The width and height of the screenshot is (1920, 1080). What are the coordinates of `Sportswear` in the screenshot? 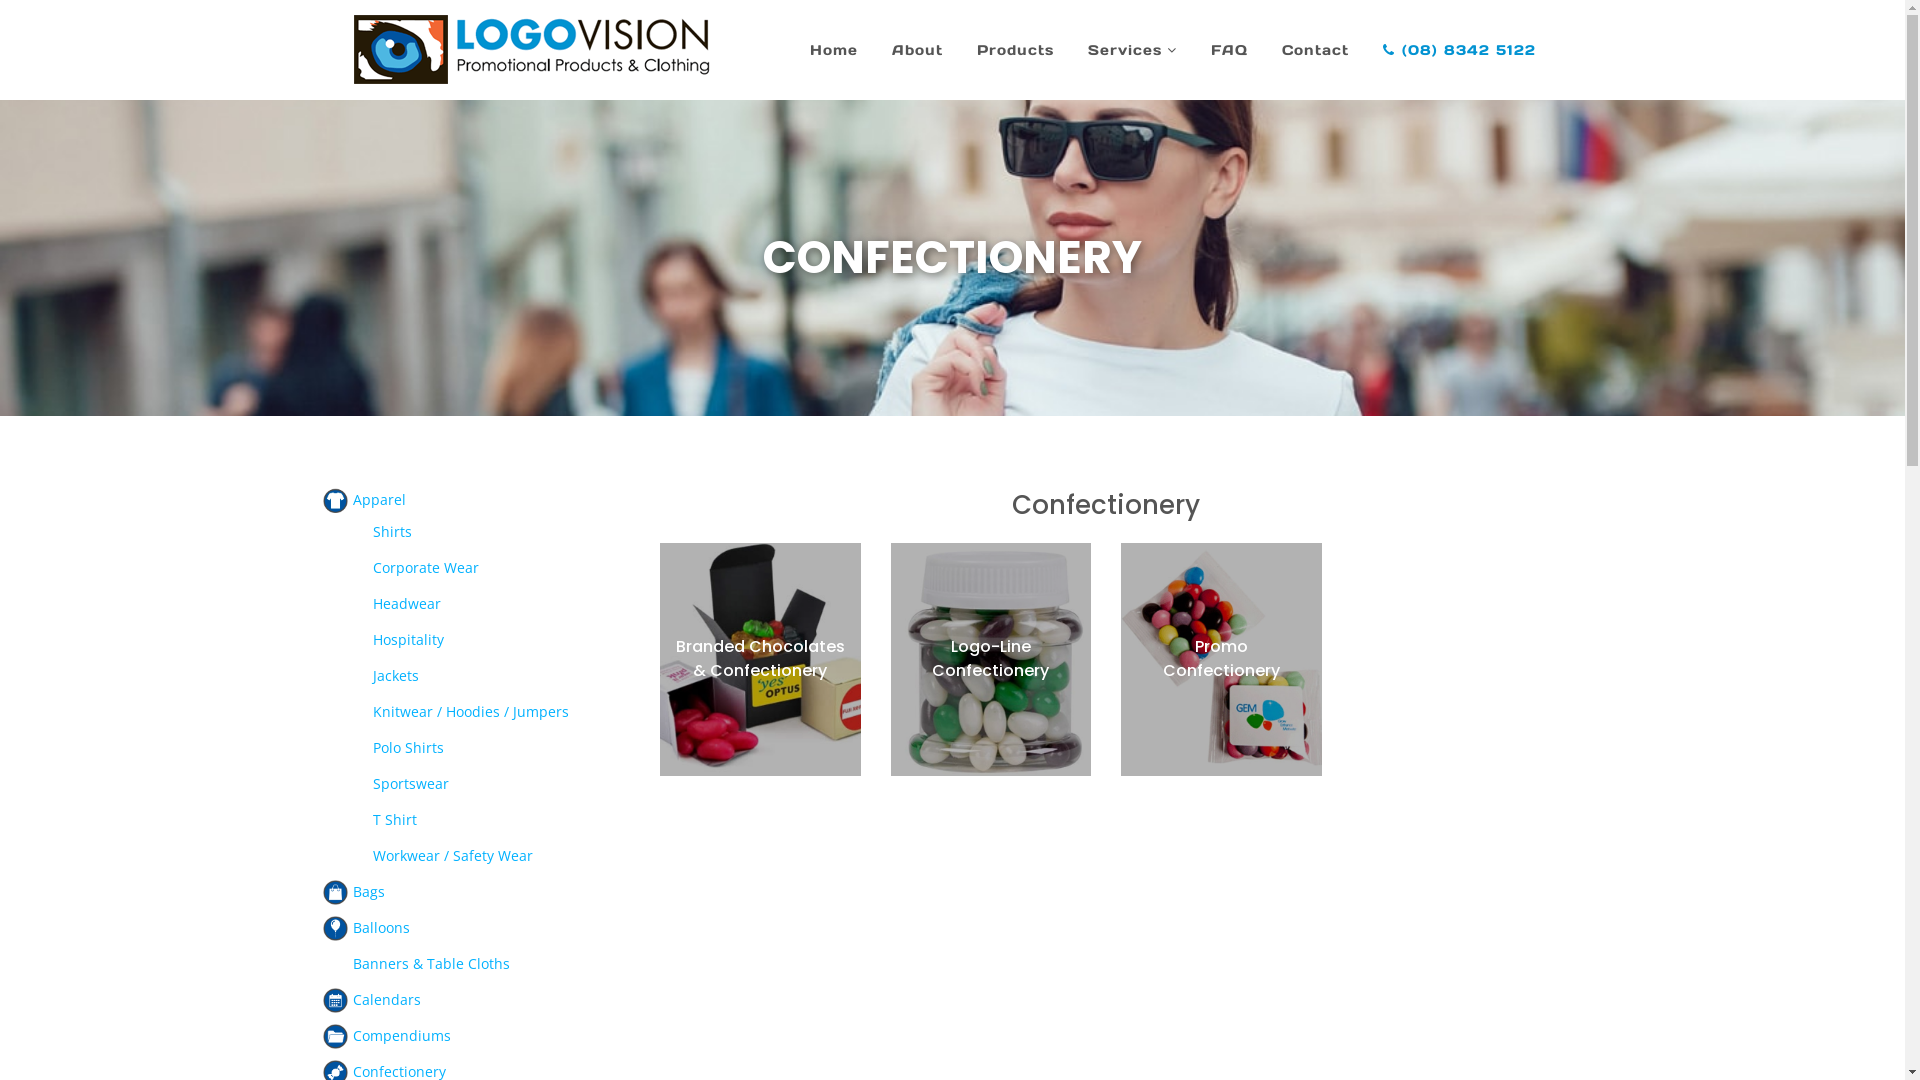 It's located at (410, 784).